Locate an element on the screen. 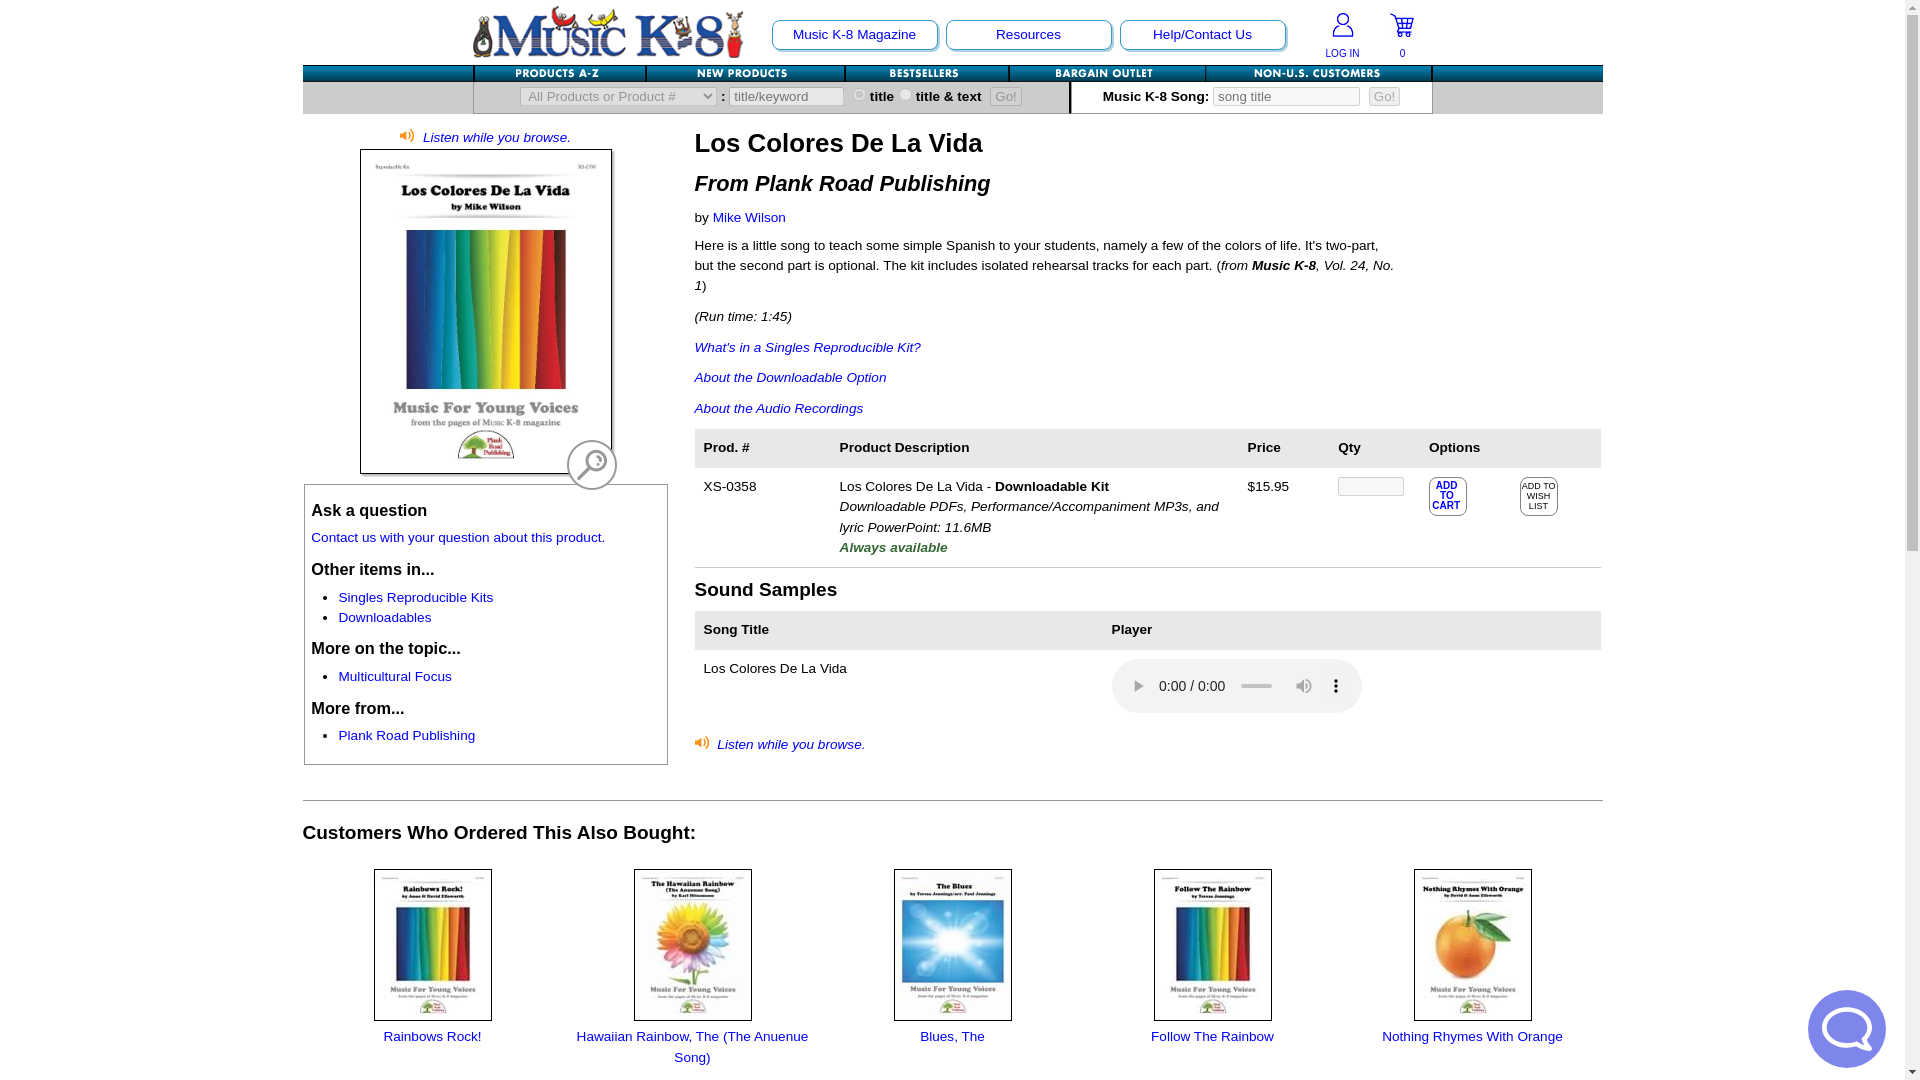 This screenshot has height=1080, width=1920. New Products is located at coordinates (744, 73).